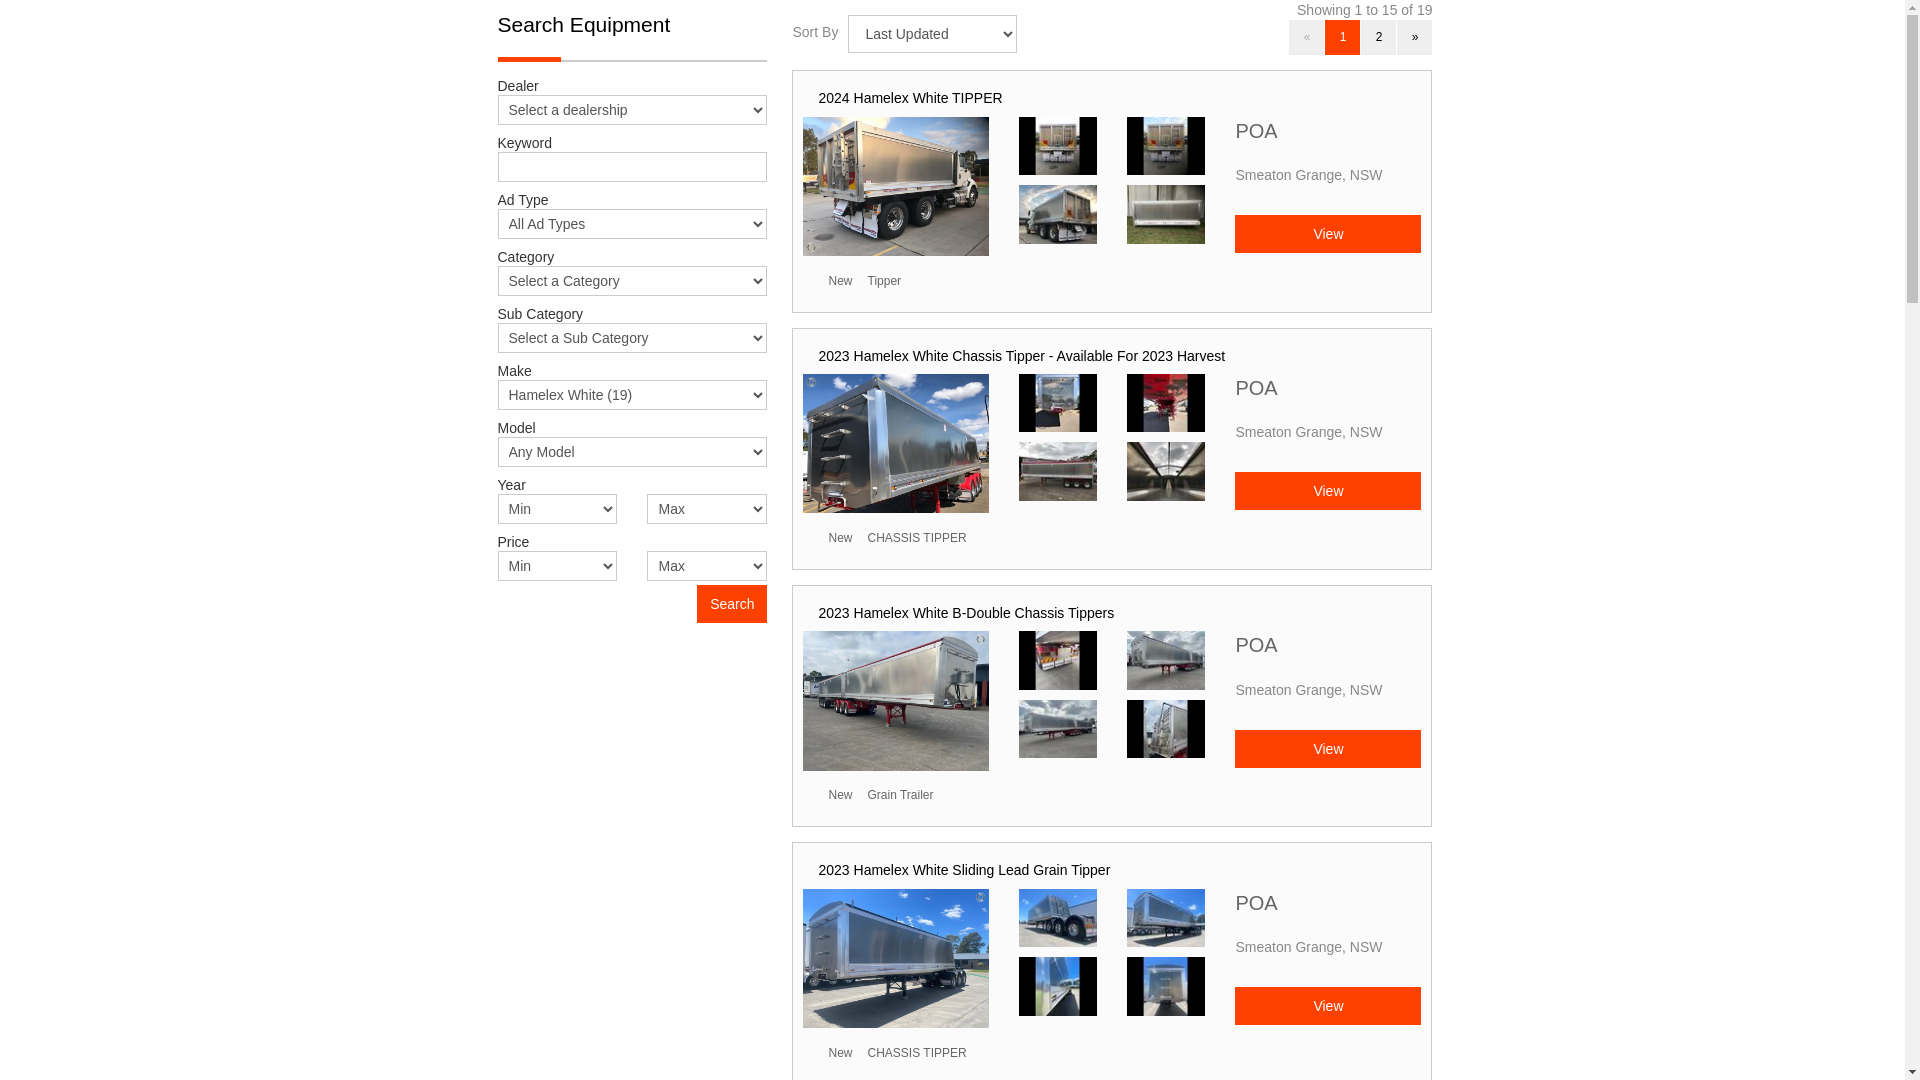 This screenshot has width=1920, height=1080. I want to click on View, so click(1328, 1006).